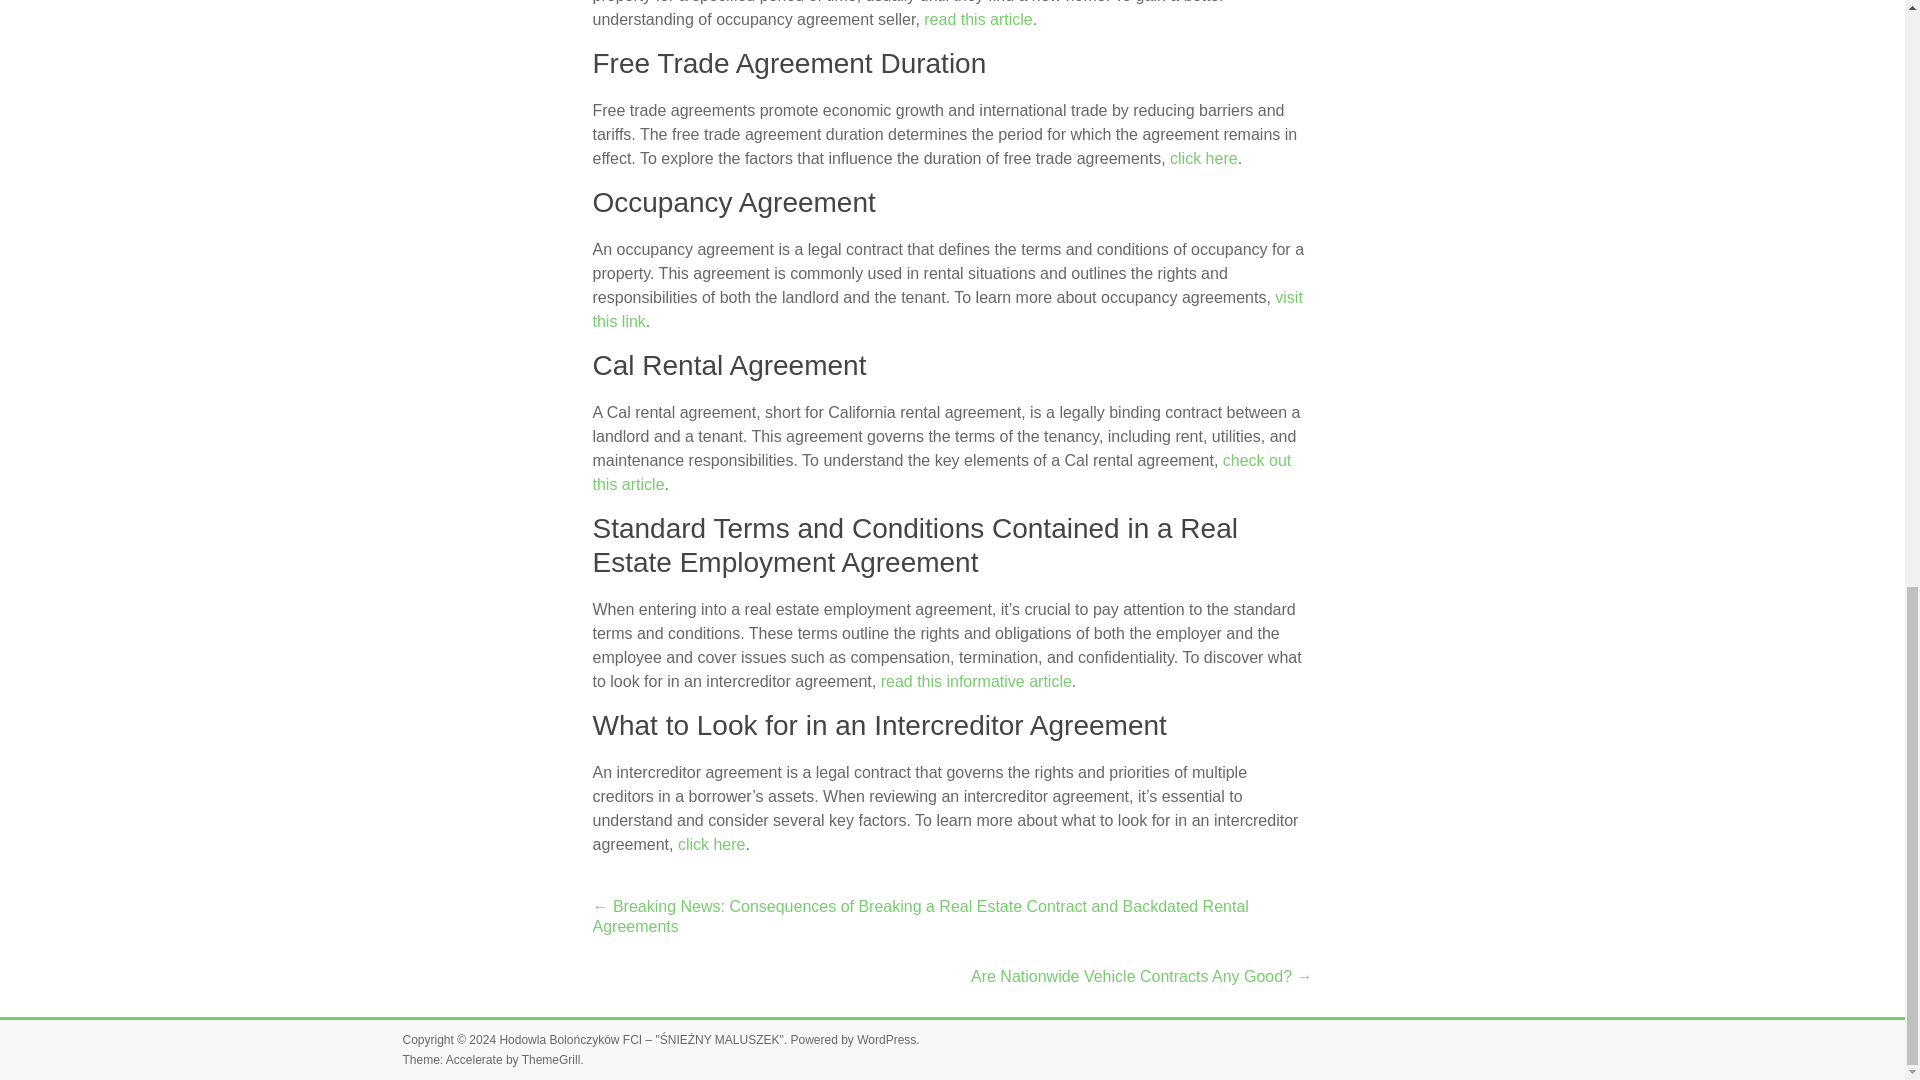  What do you see at coordinates (1204, 158) in the screenshot?
I see `click here` at bounding box center [1204, 158].